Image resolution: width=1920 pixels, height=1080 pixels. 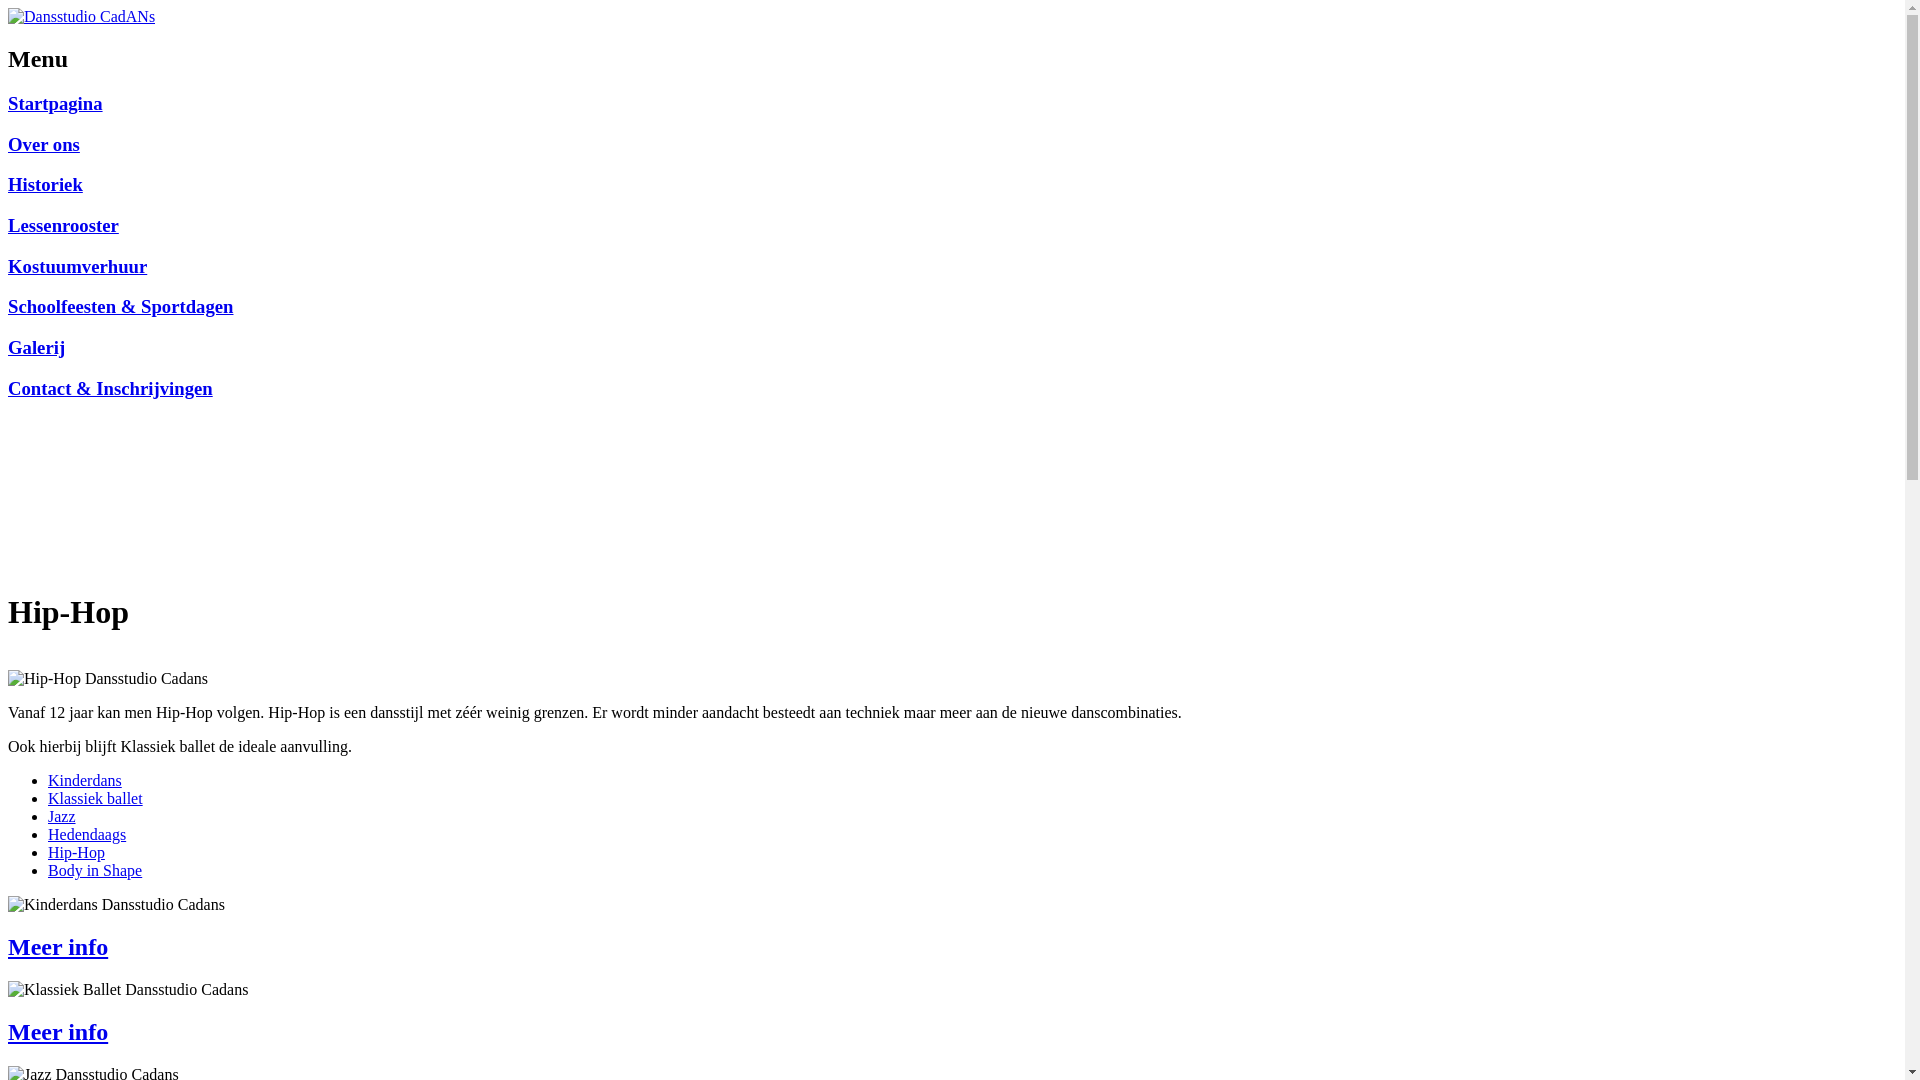 What do you see at coordinates (56, 104) in the screenshot?
I see `Startpagina` at bounding box center [56, 104].